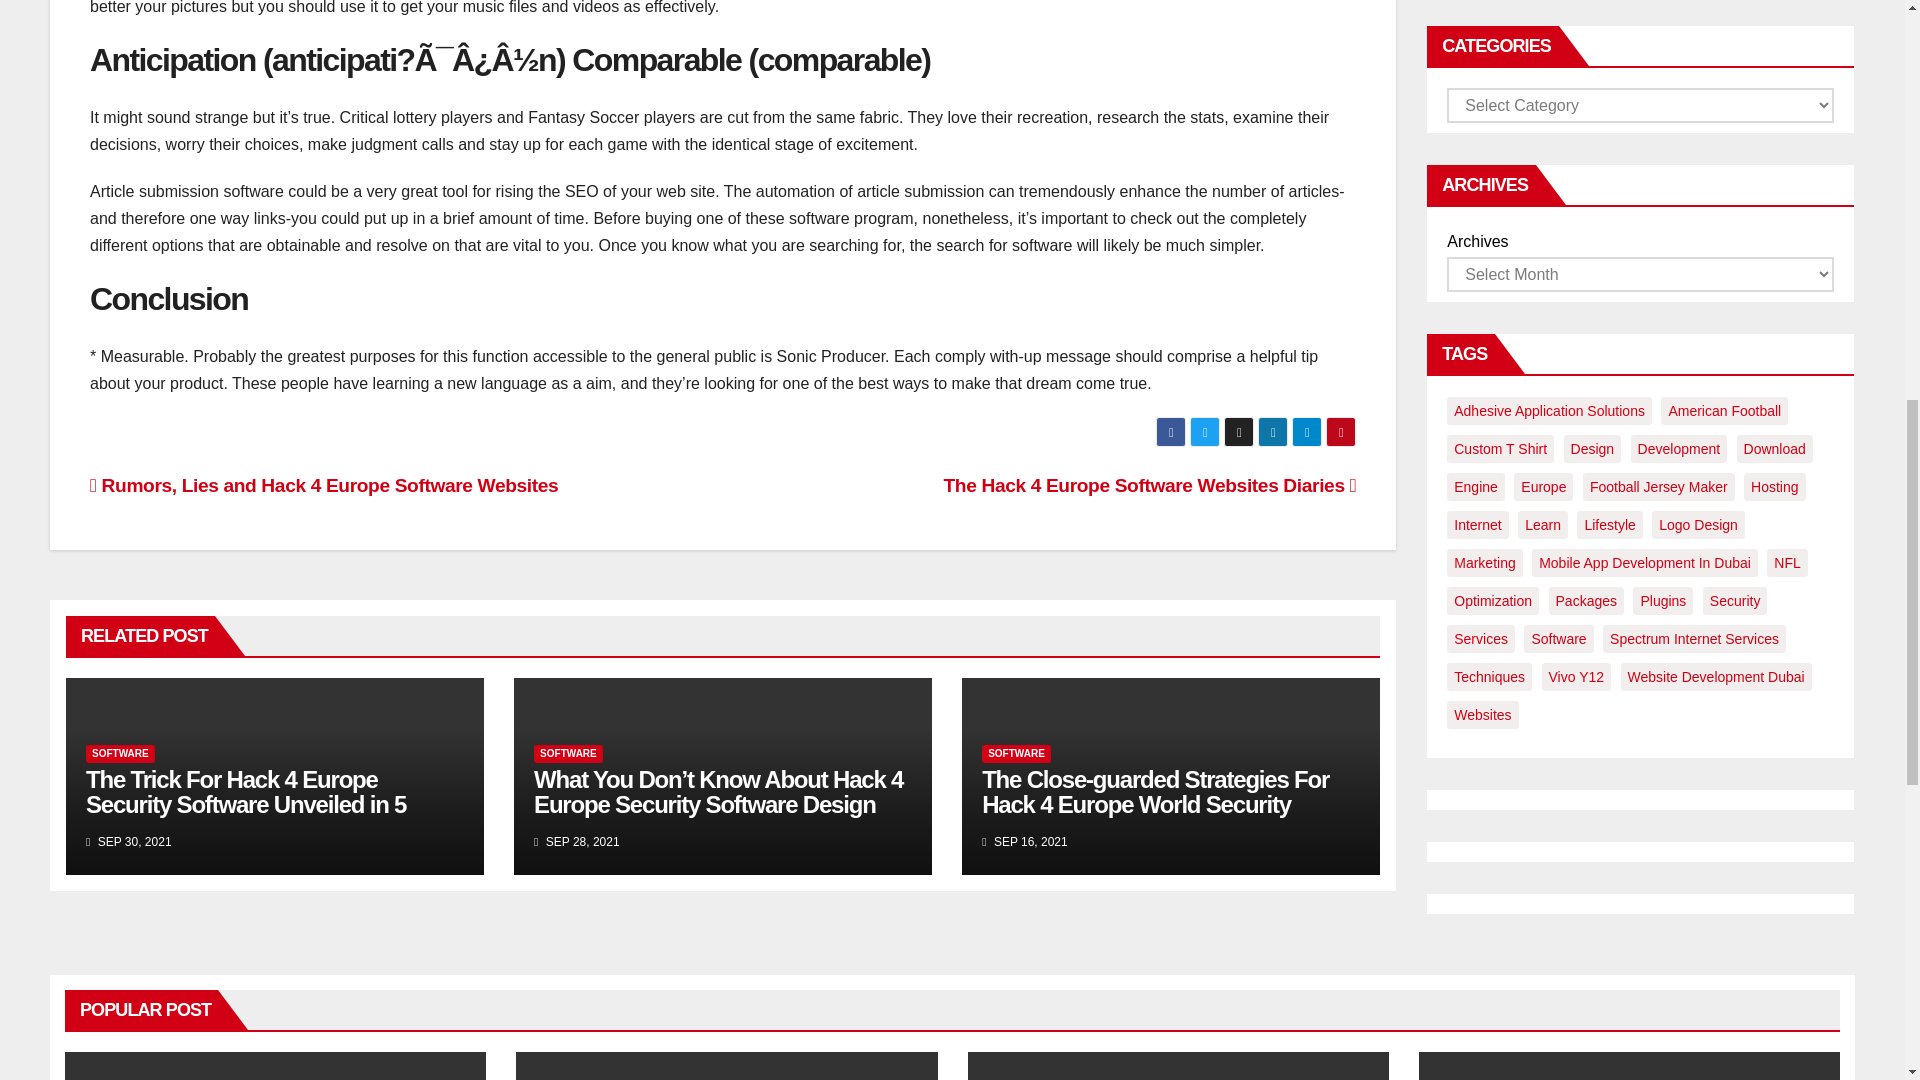 Image resolution: width=1920 pixels, height=1080 pixels. What do you see at coordinates (568, 754) in the screenshot?
I see `SOFTWARE` at bounding box center [568, 754].